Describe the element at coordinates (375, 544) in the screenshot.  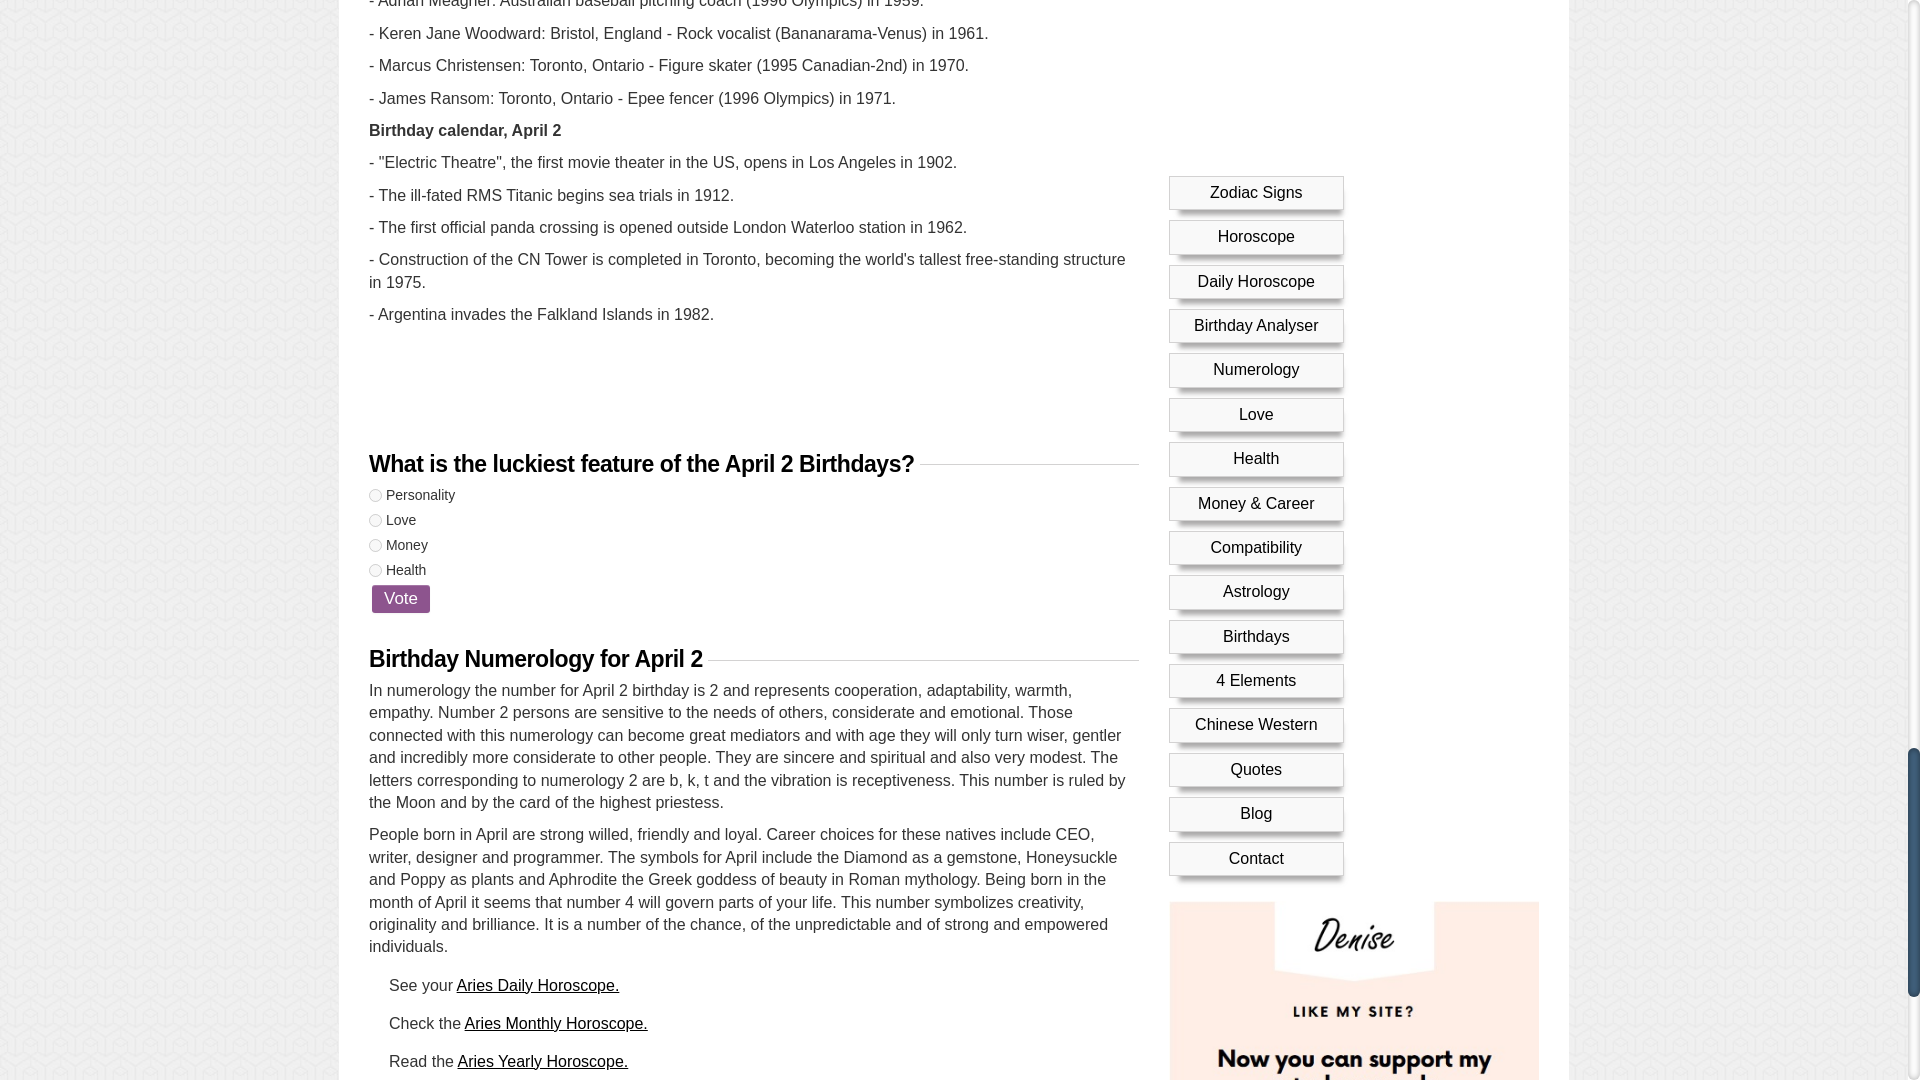
I see `q3` at that location.